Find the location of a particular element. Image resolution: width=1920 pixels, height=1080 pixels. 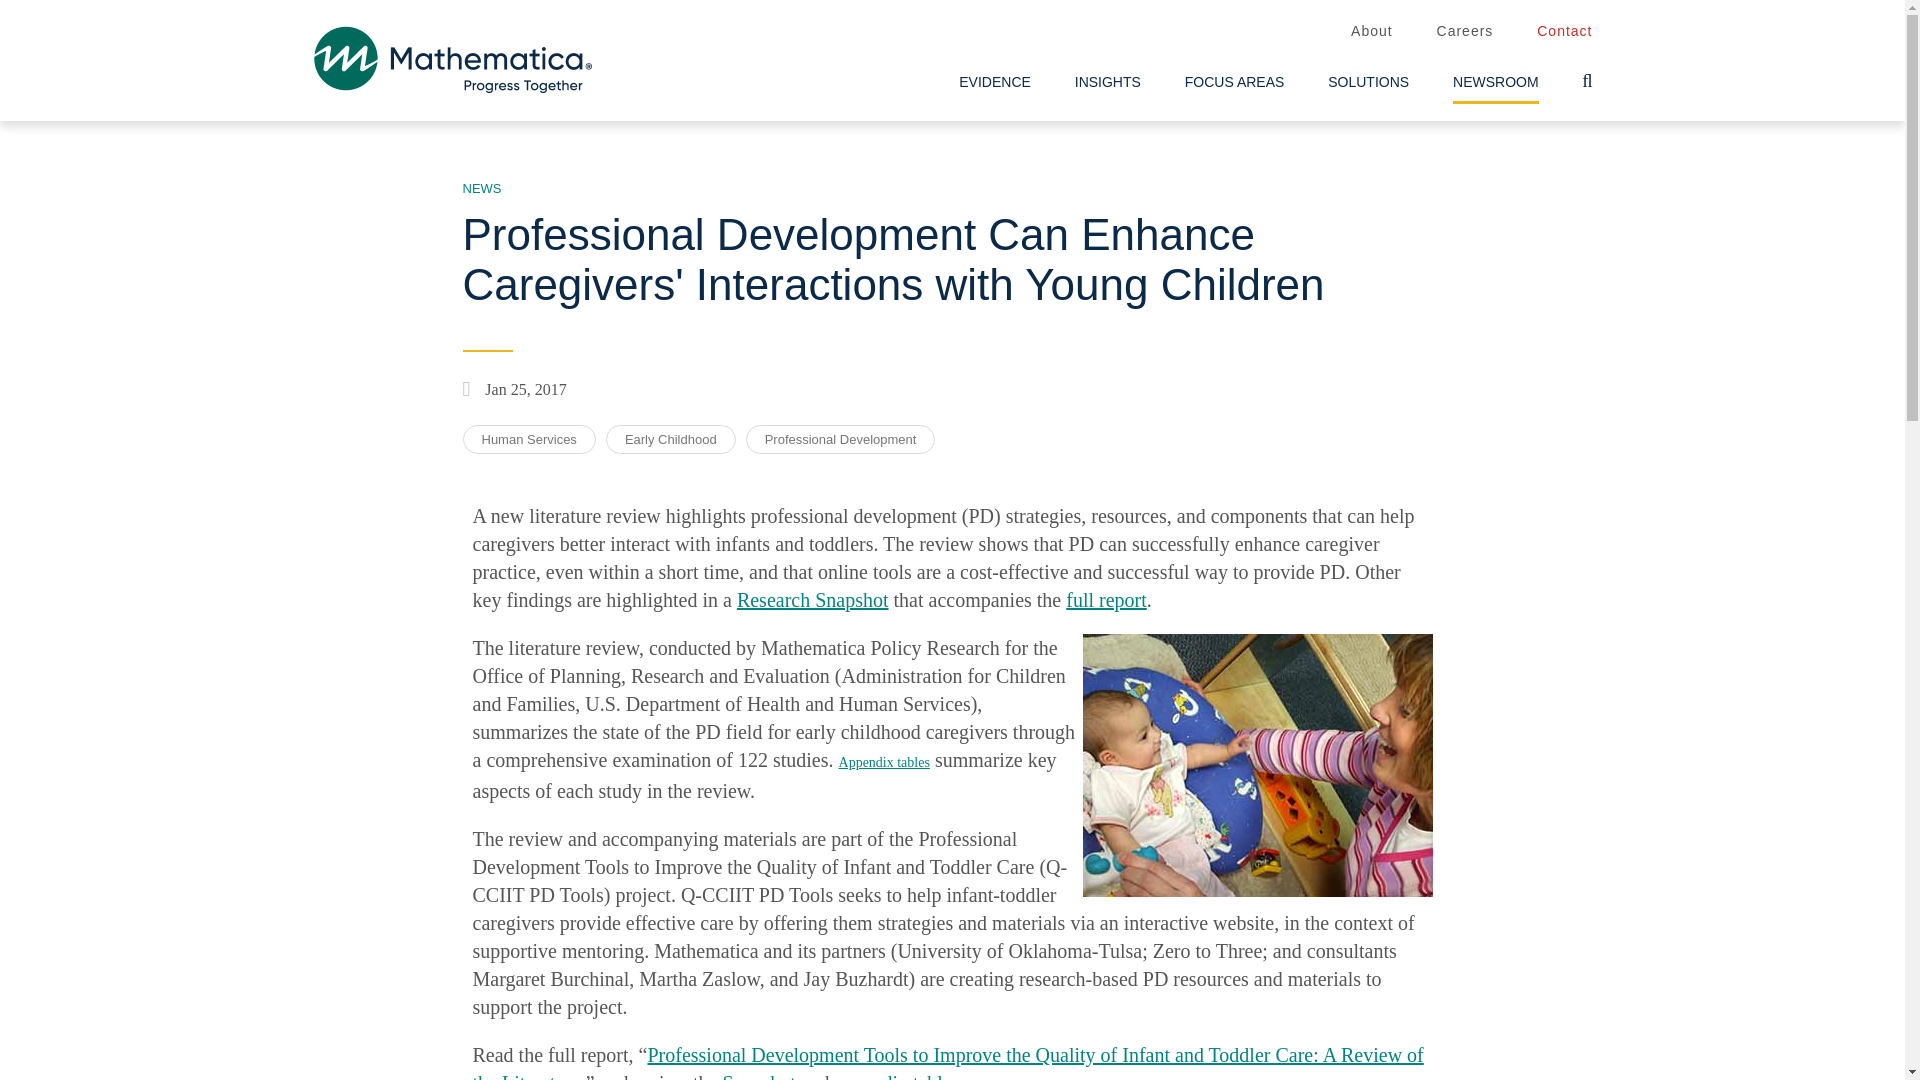

Careers is located at coordinates (1464, 31).